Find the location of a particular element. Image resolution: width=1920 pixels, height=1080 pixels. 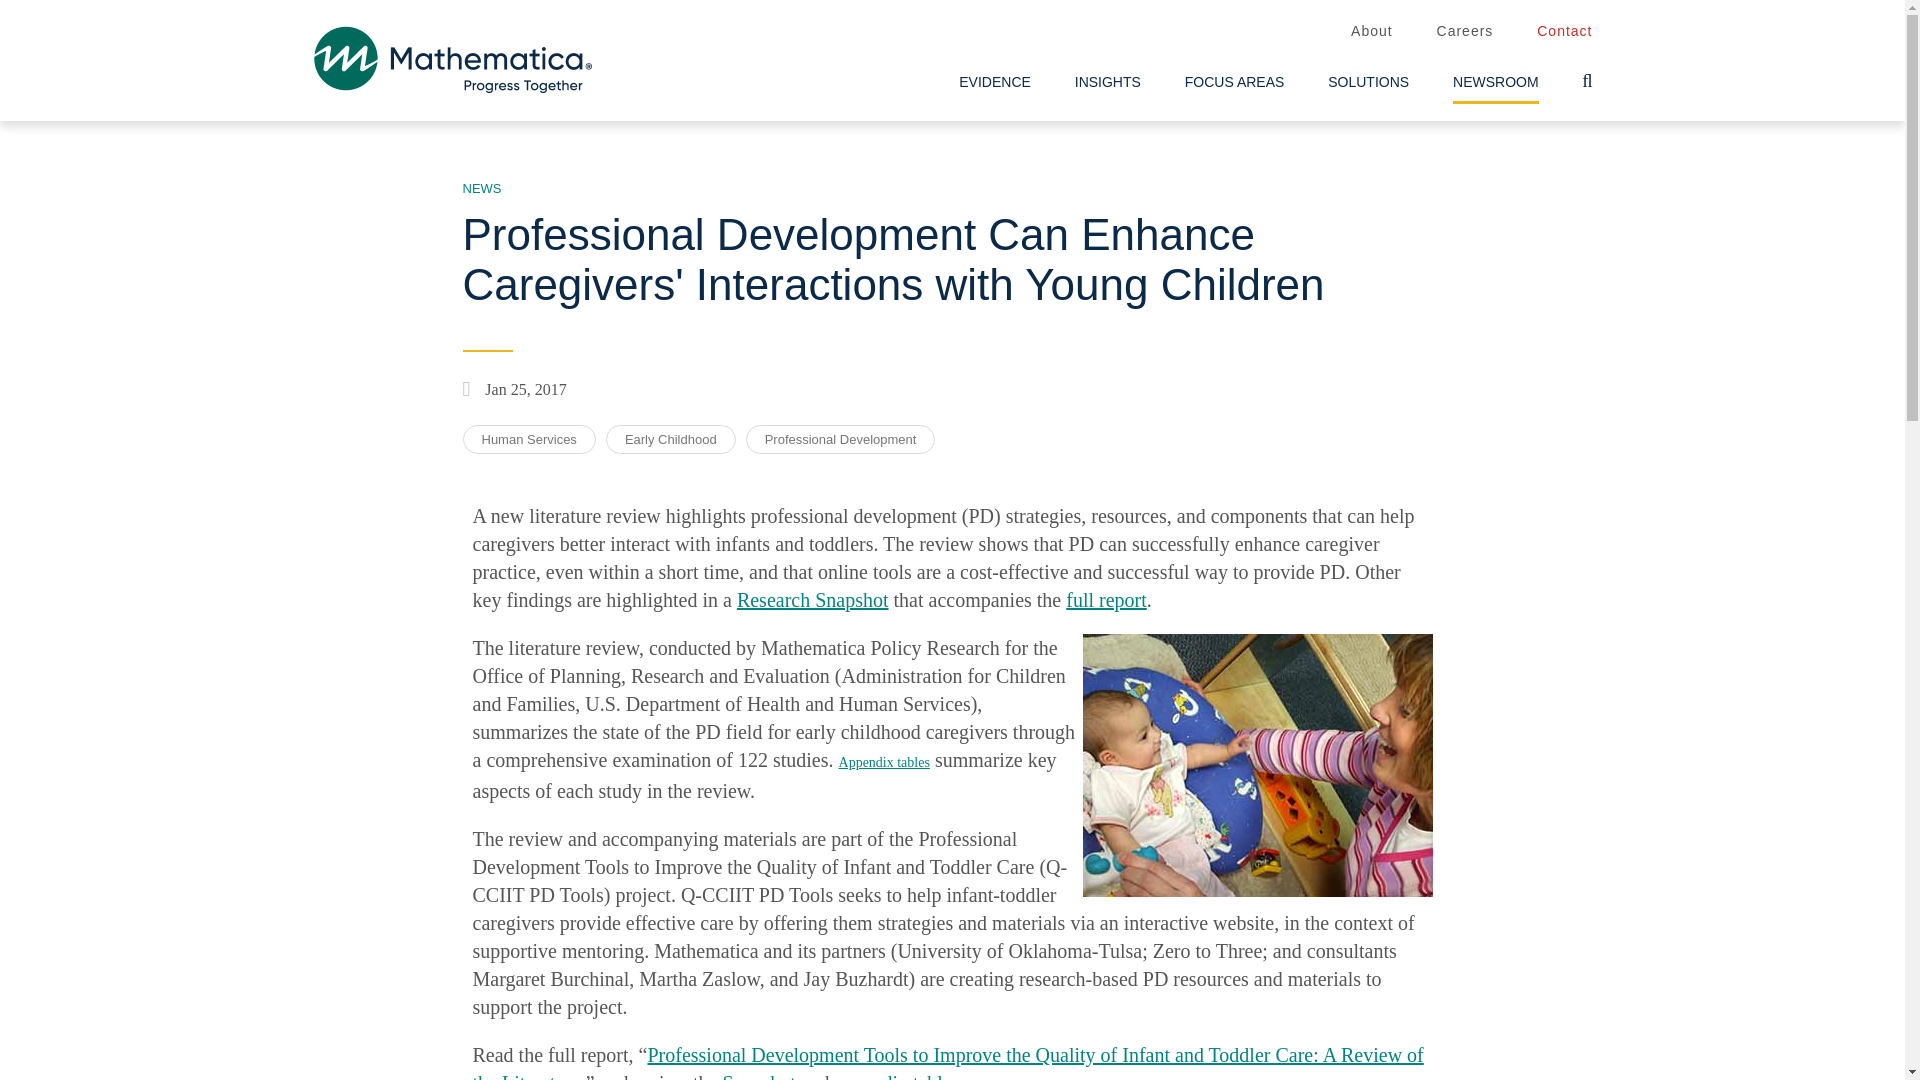

Careers is located at coordinates (1464, 31).